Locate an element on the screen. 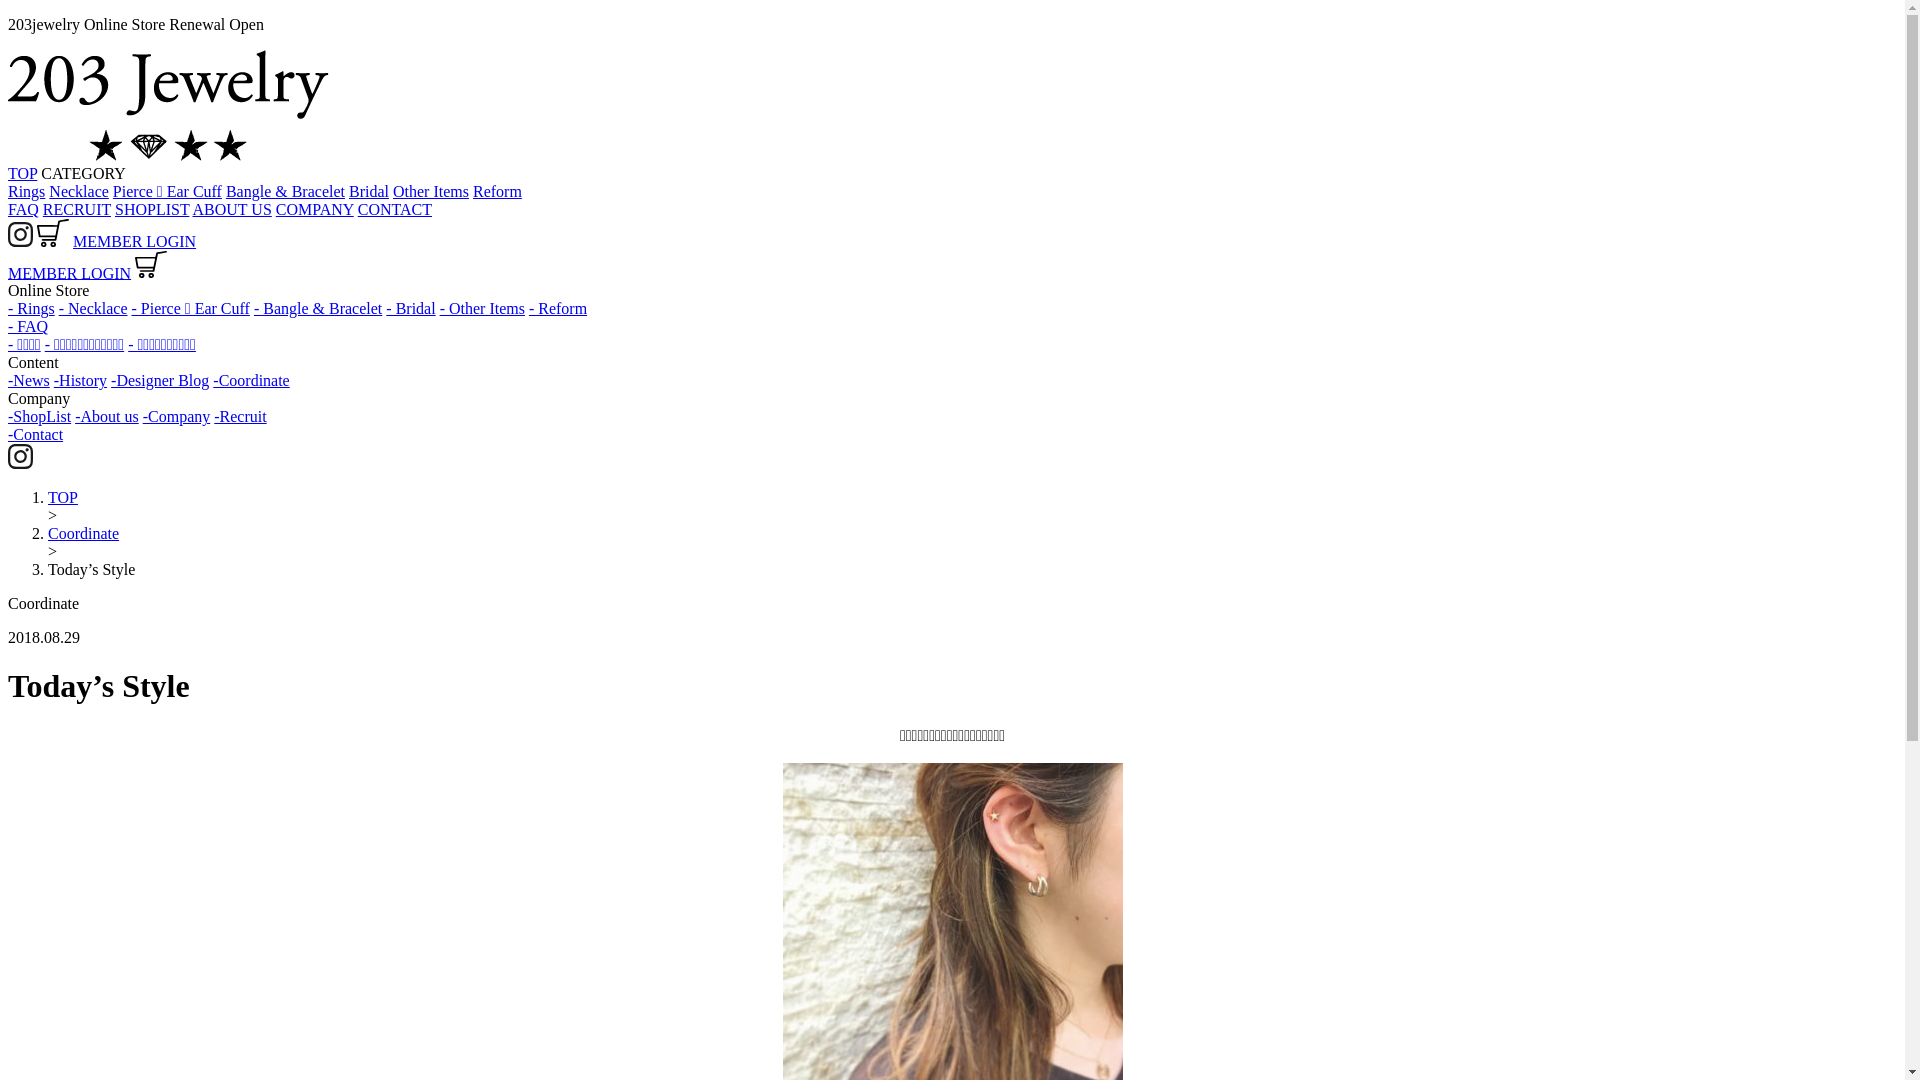 The image size is (1920, 1080). -News is located at coordinates (29, 380).